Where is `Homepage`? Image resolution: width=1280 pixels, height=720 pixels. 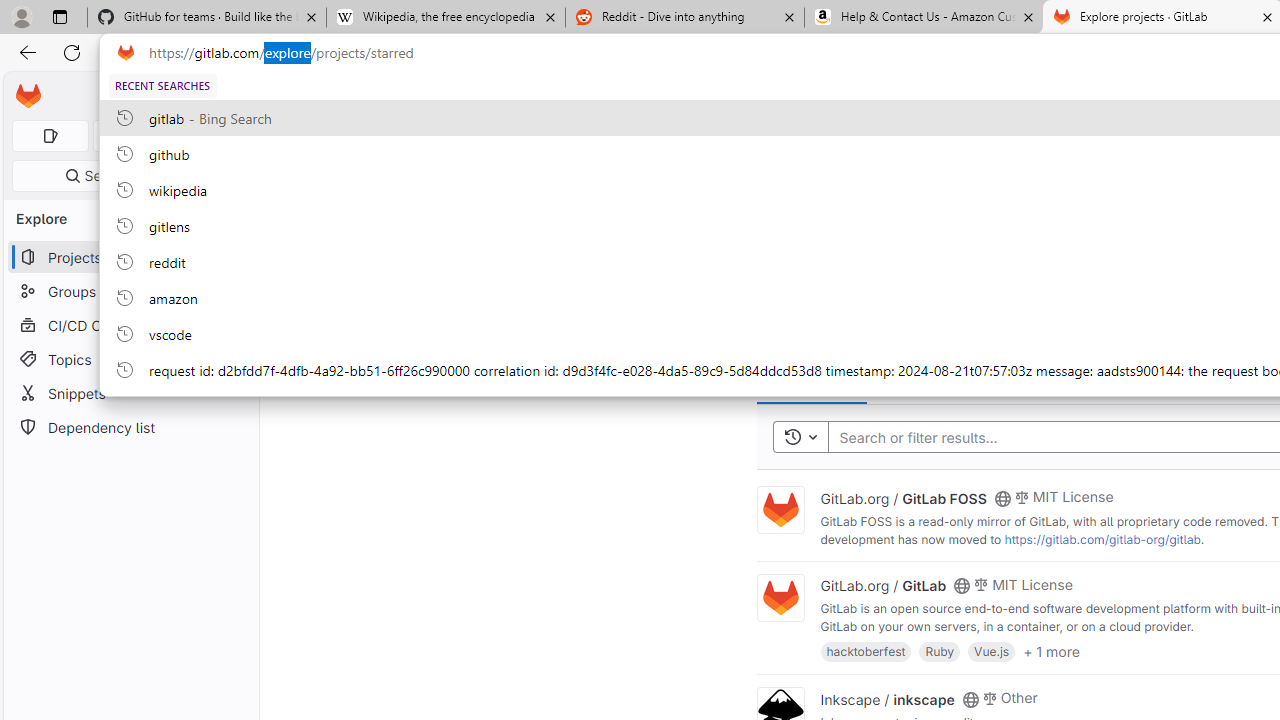
Homepage is located at coordinates (28, 96).